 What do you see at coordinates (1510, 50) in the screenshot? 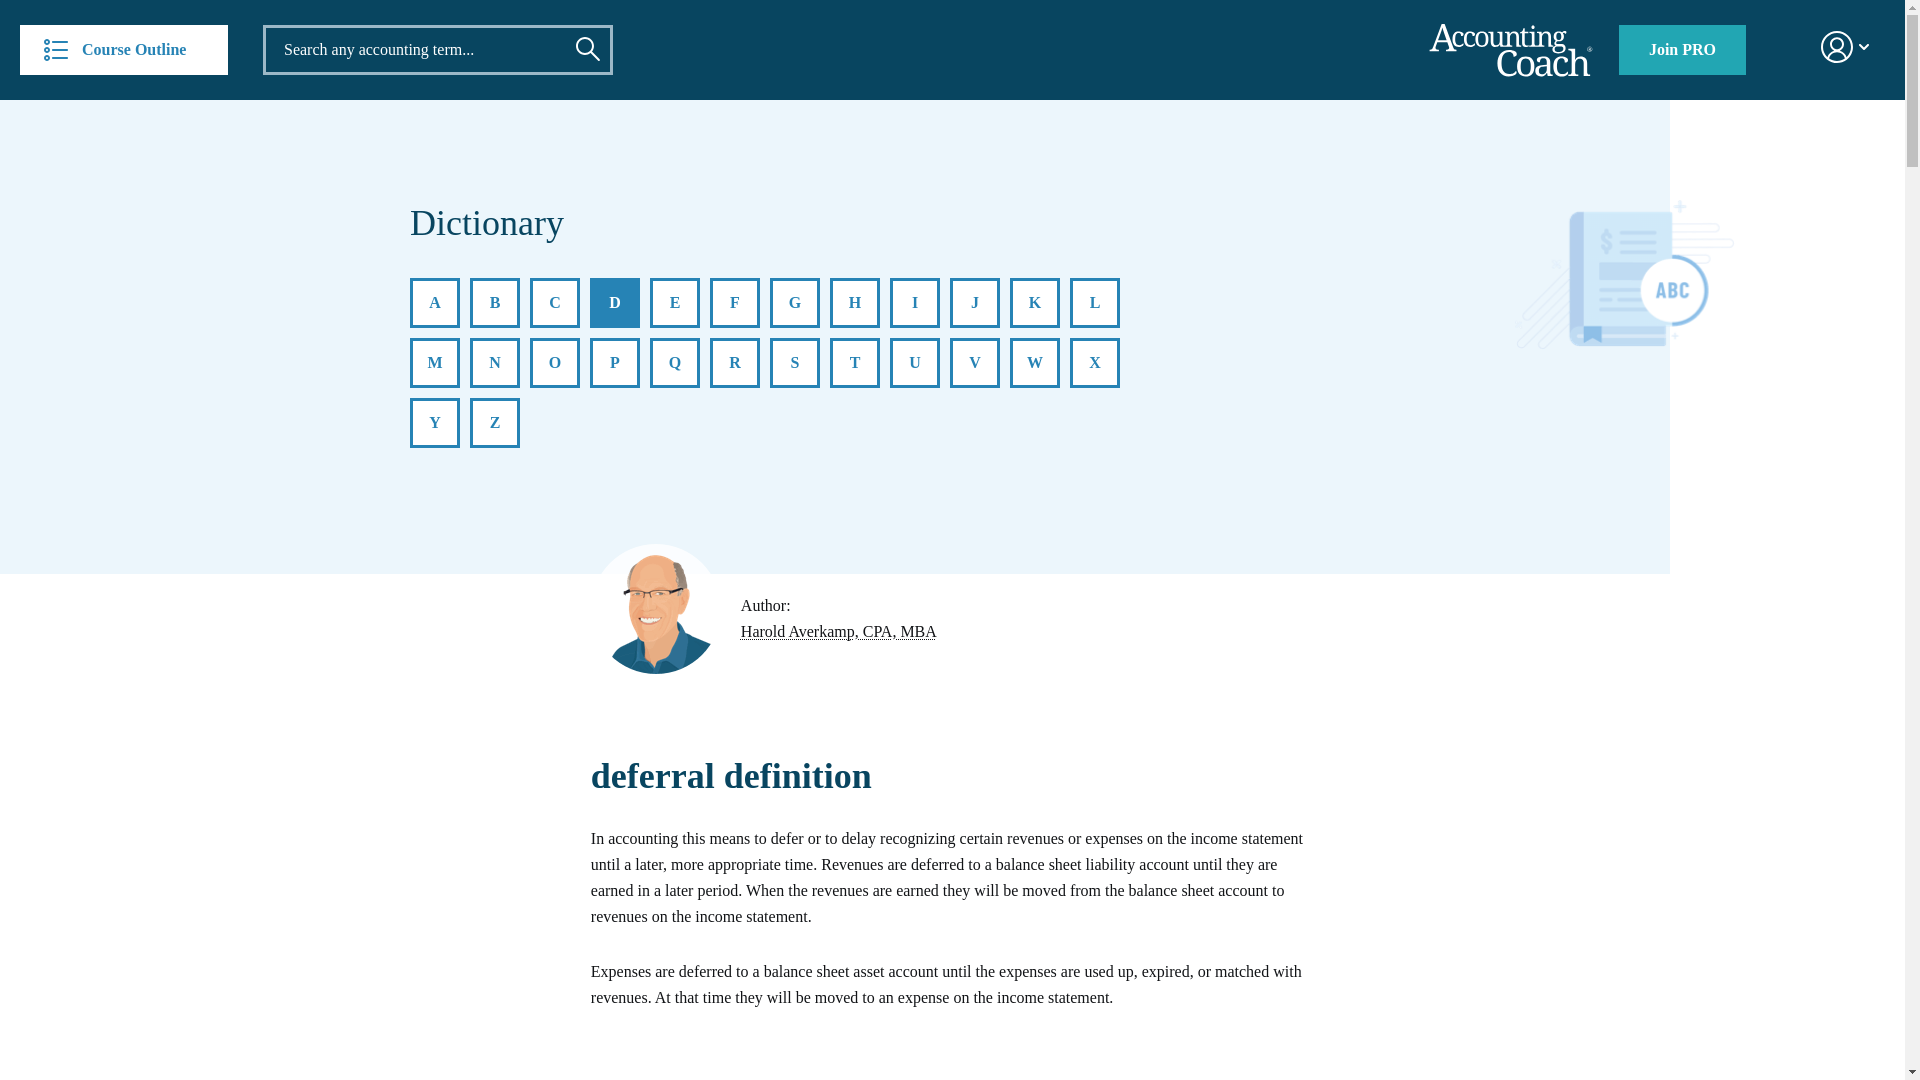
I see `AccountingCoach` at bounding box center [1510, 50].